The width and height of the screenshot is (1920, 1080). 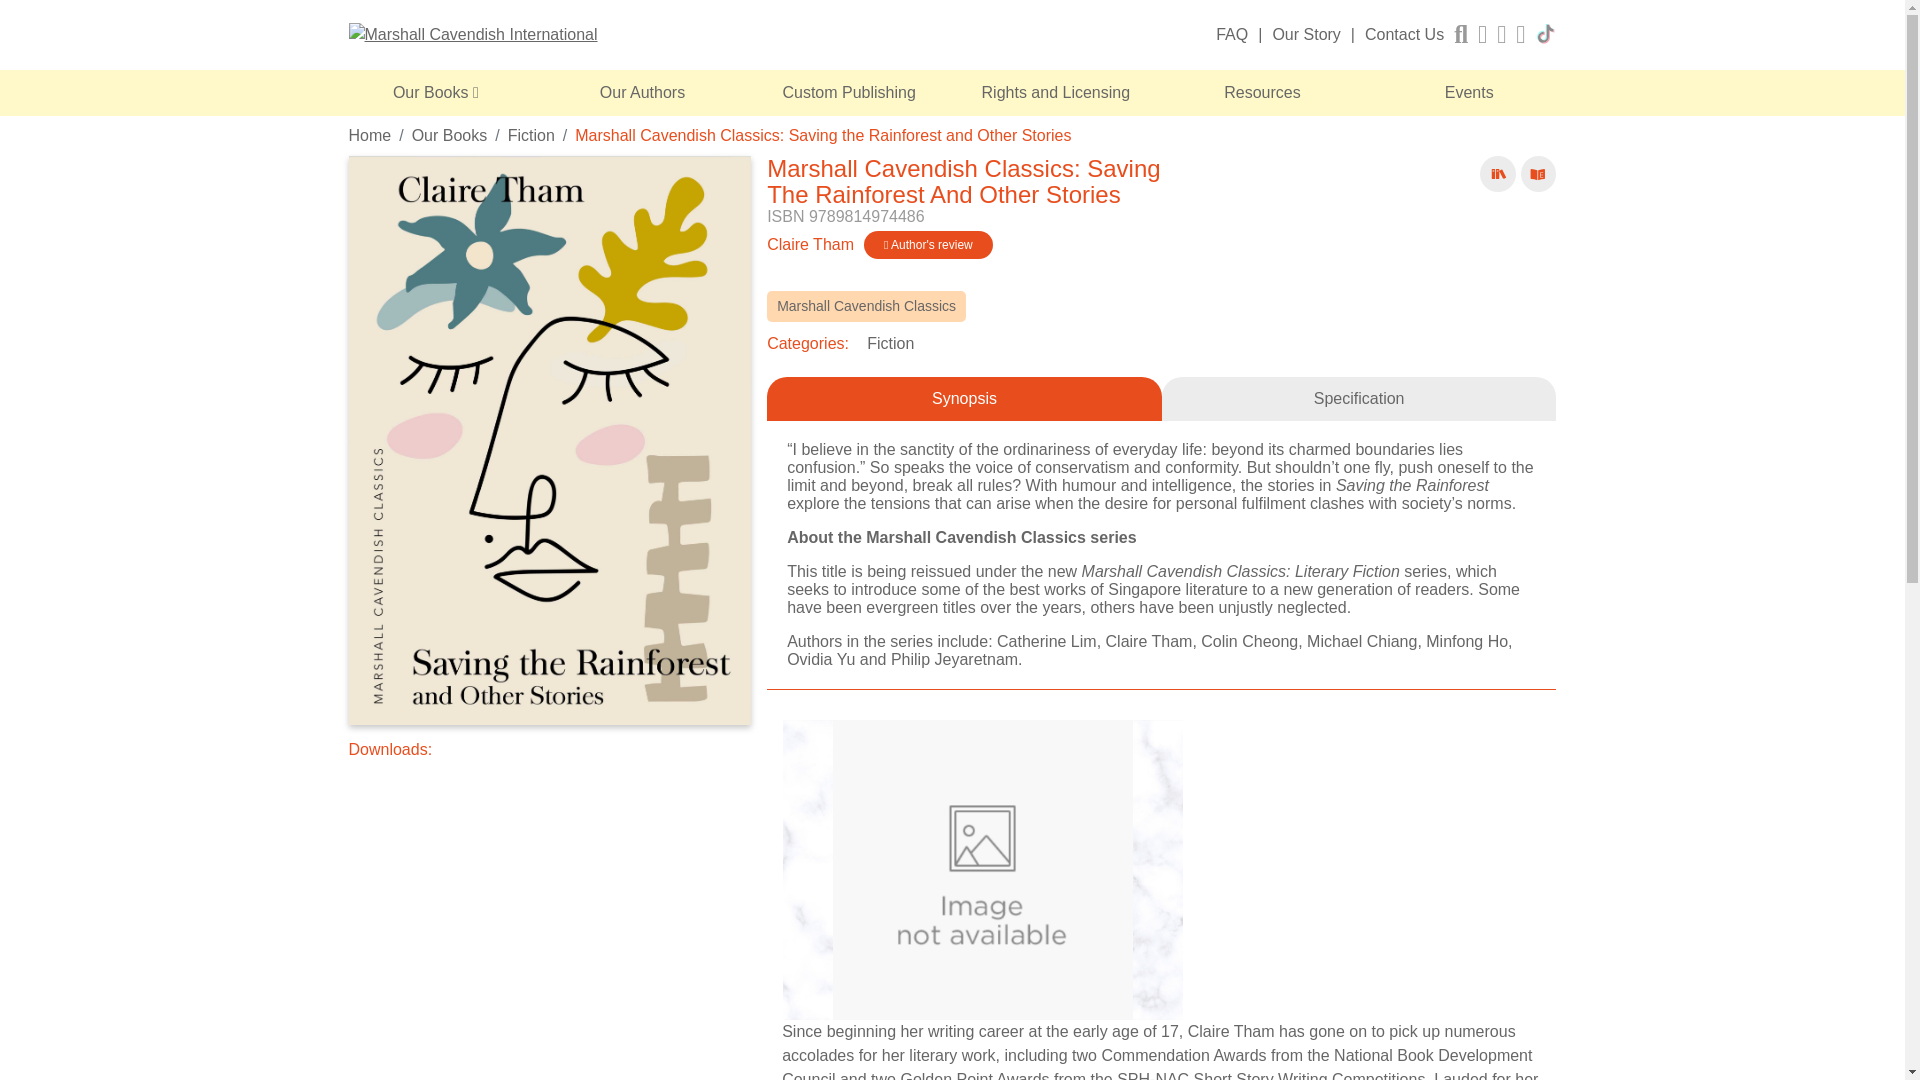 What do you see at coordinates (642, 92) in the screenshot?
I see `Our Authors` at bounding box center [642, 92].